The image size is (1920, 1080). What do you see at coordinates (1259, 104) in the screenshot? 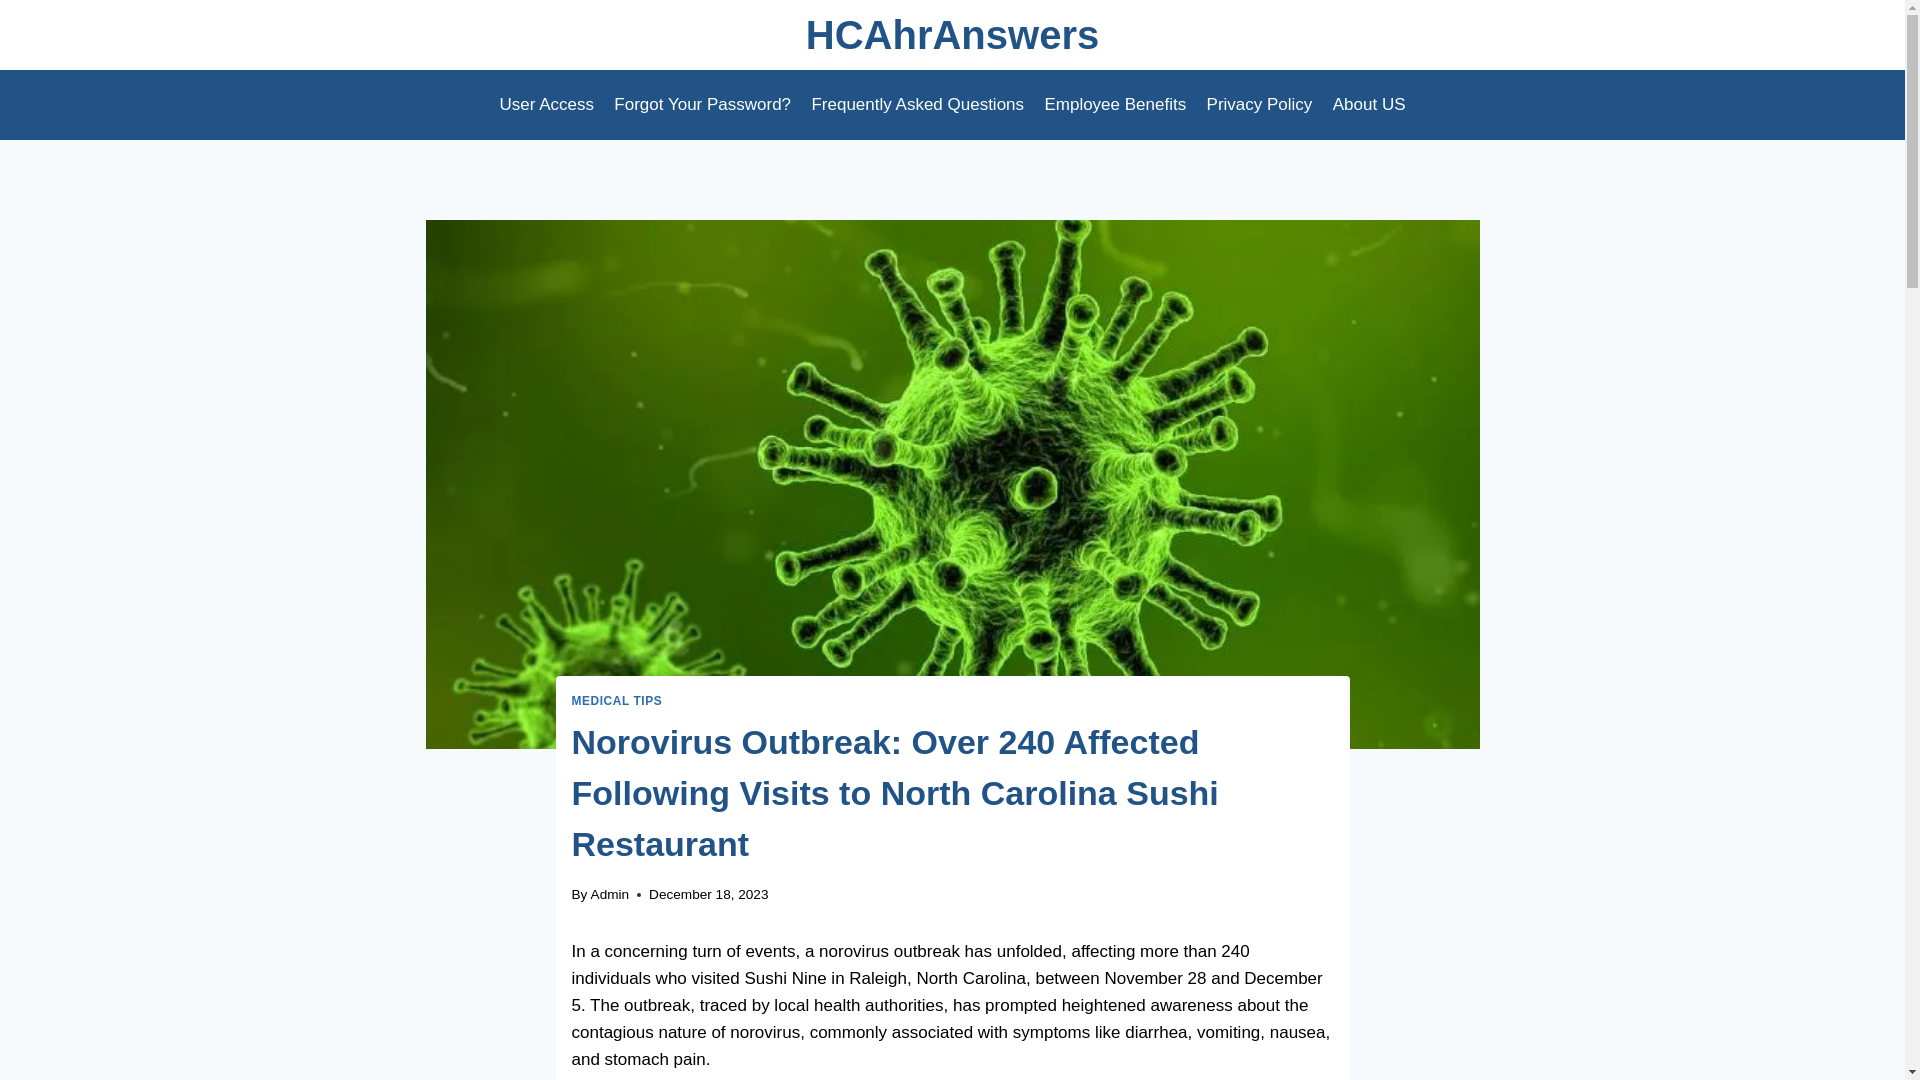
I see `Privacy Policy` at bounding box center [1259, 104].